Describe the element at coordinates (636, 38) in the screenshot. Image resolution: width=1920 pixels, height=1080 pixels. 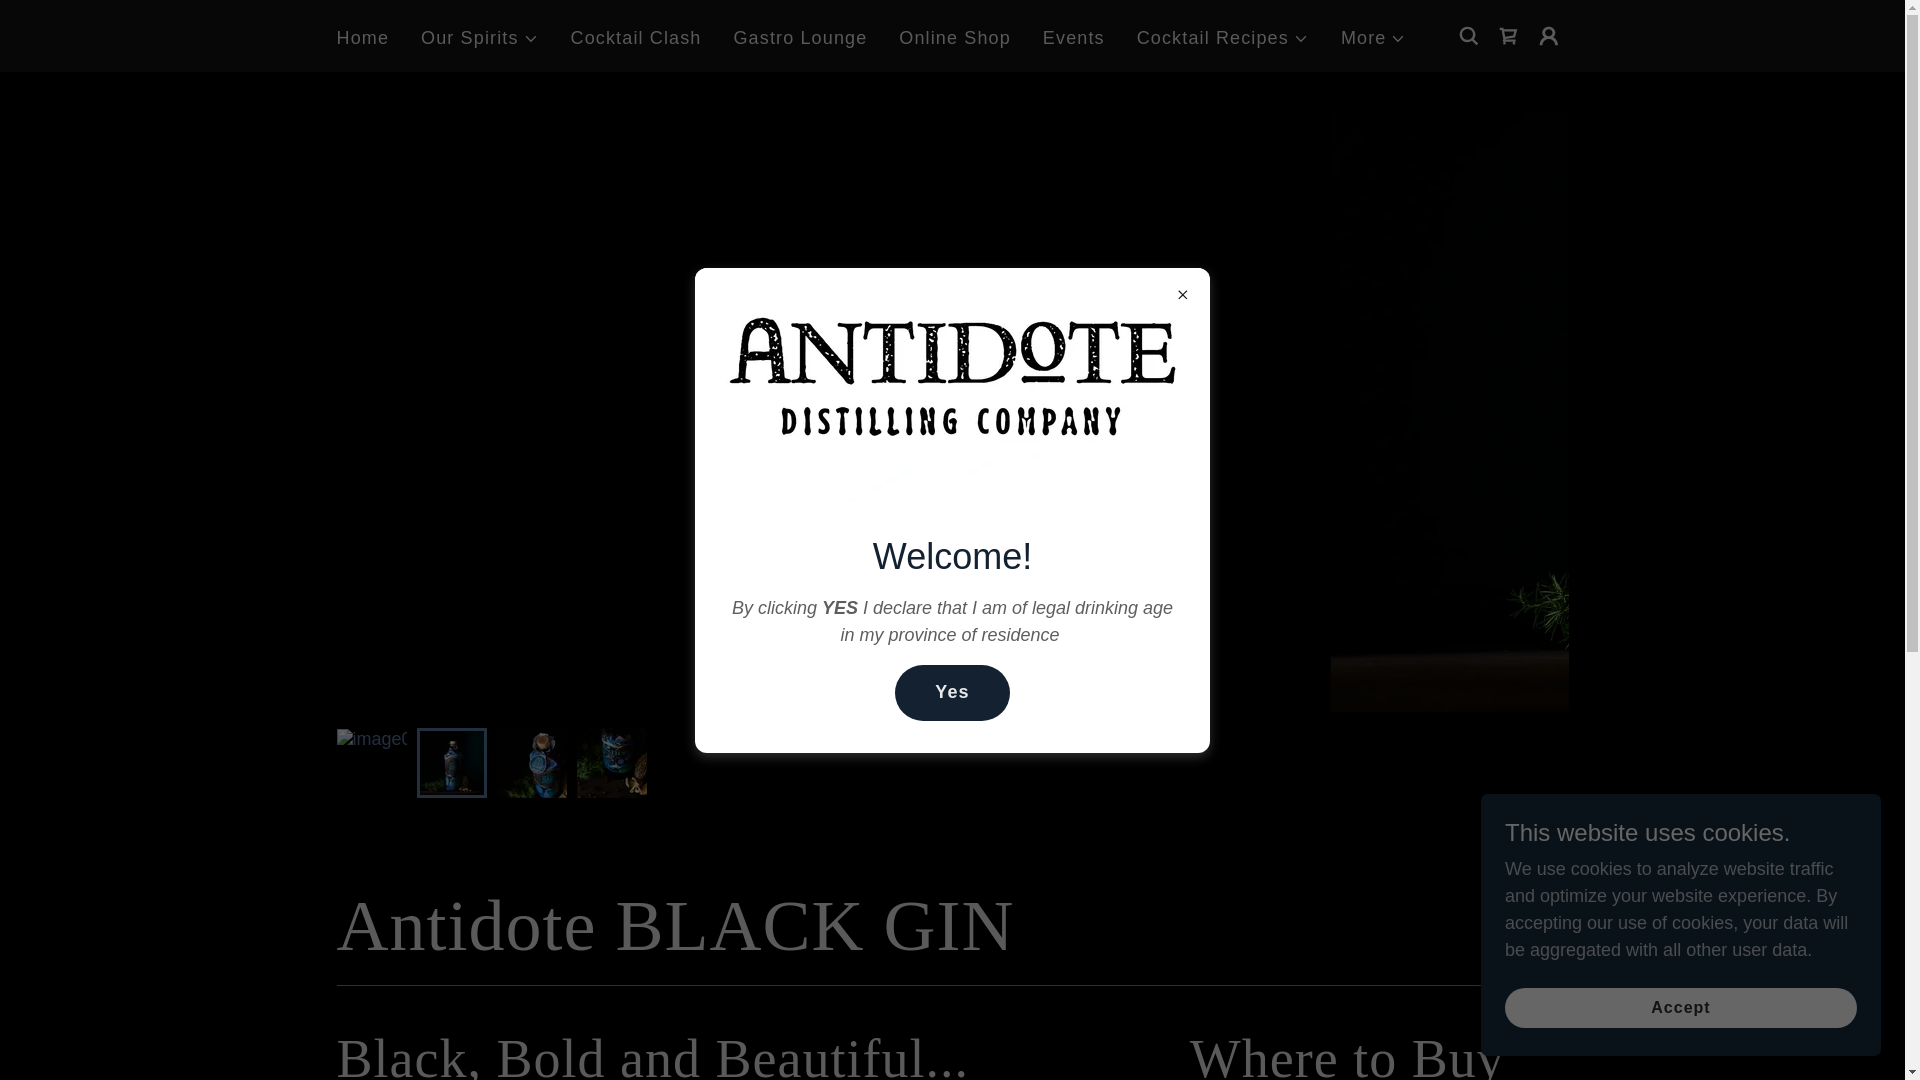
I see `Cocktail Clash` at that location.